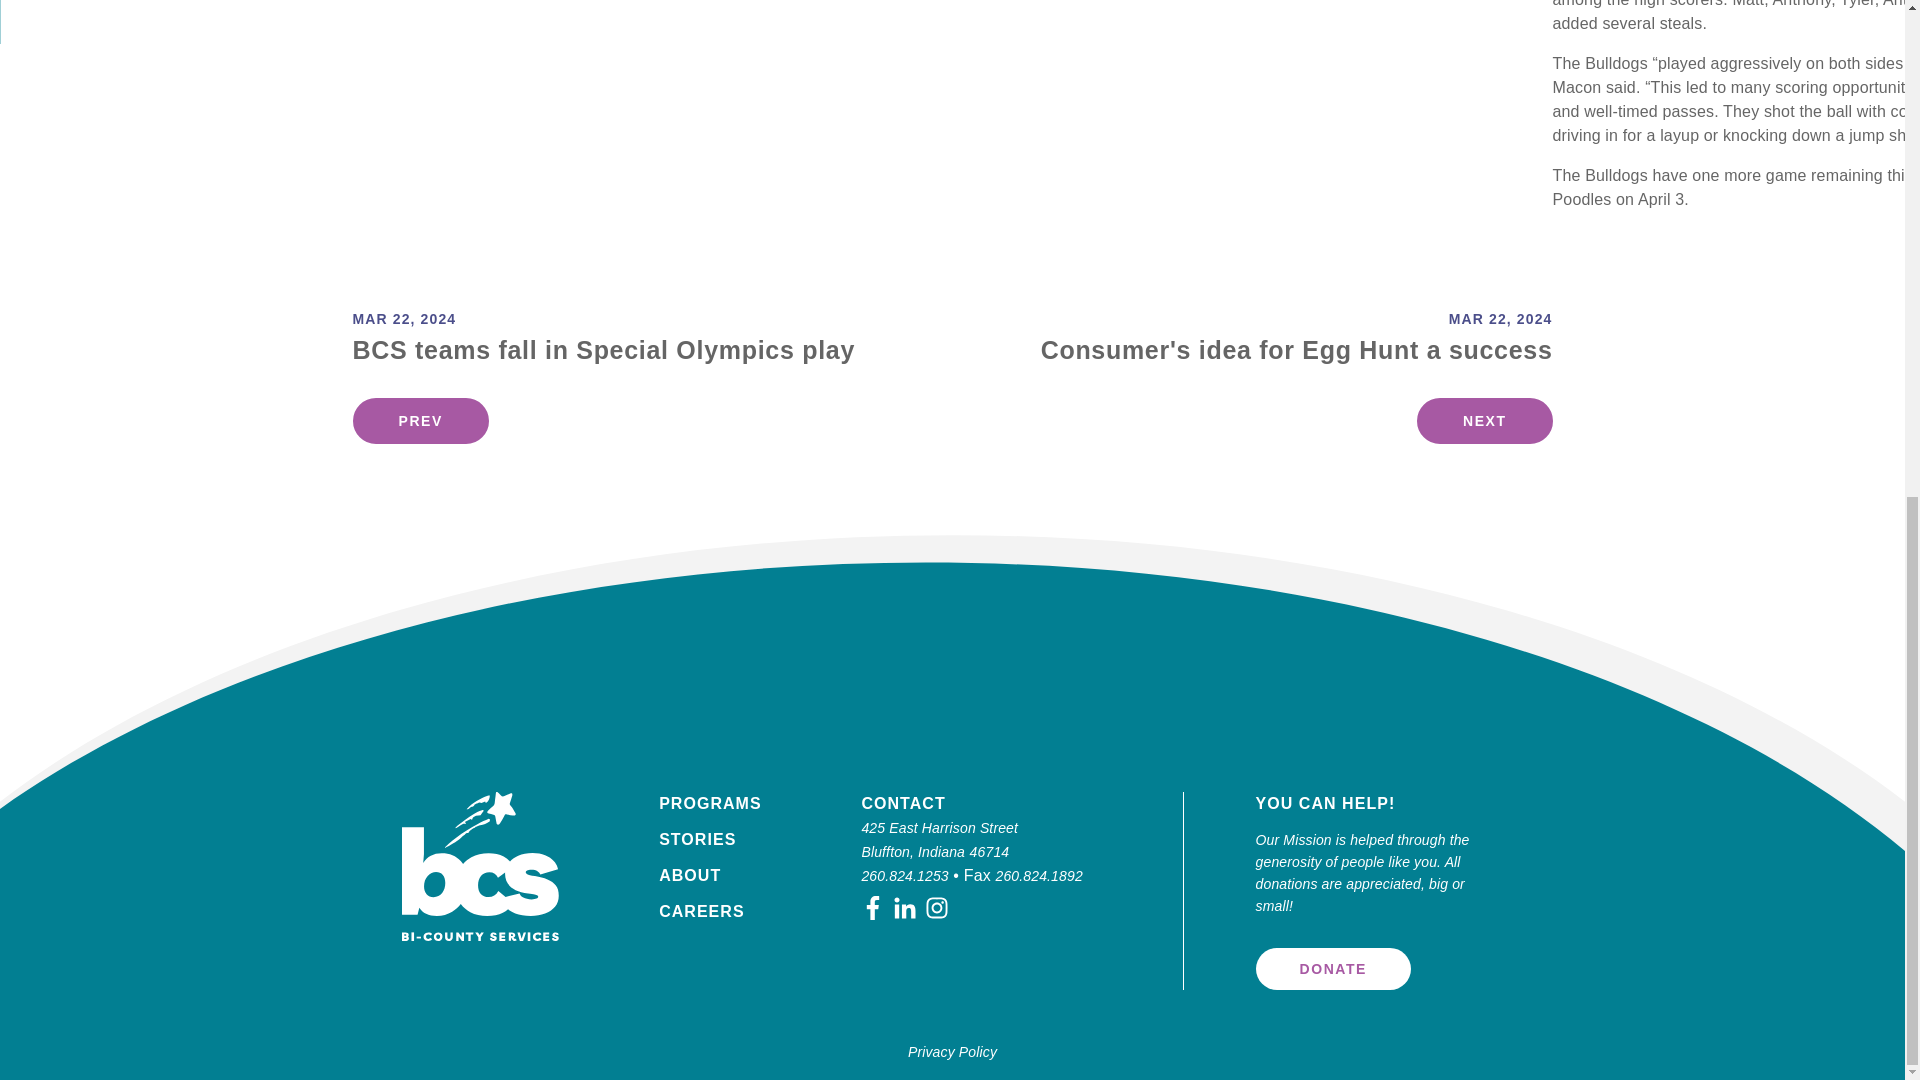 This screenshot has height=1080, width=1920. Describe the element at coordinates (710, 803) in the screenshot. I see `PROGRAMS` at that location.